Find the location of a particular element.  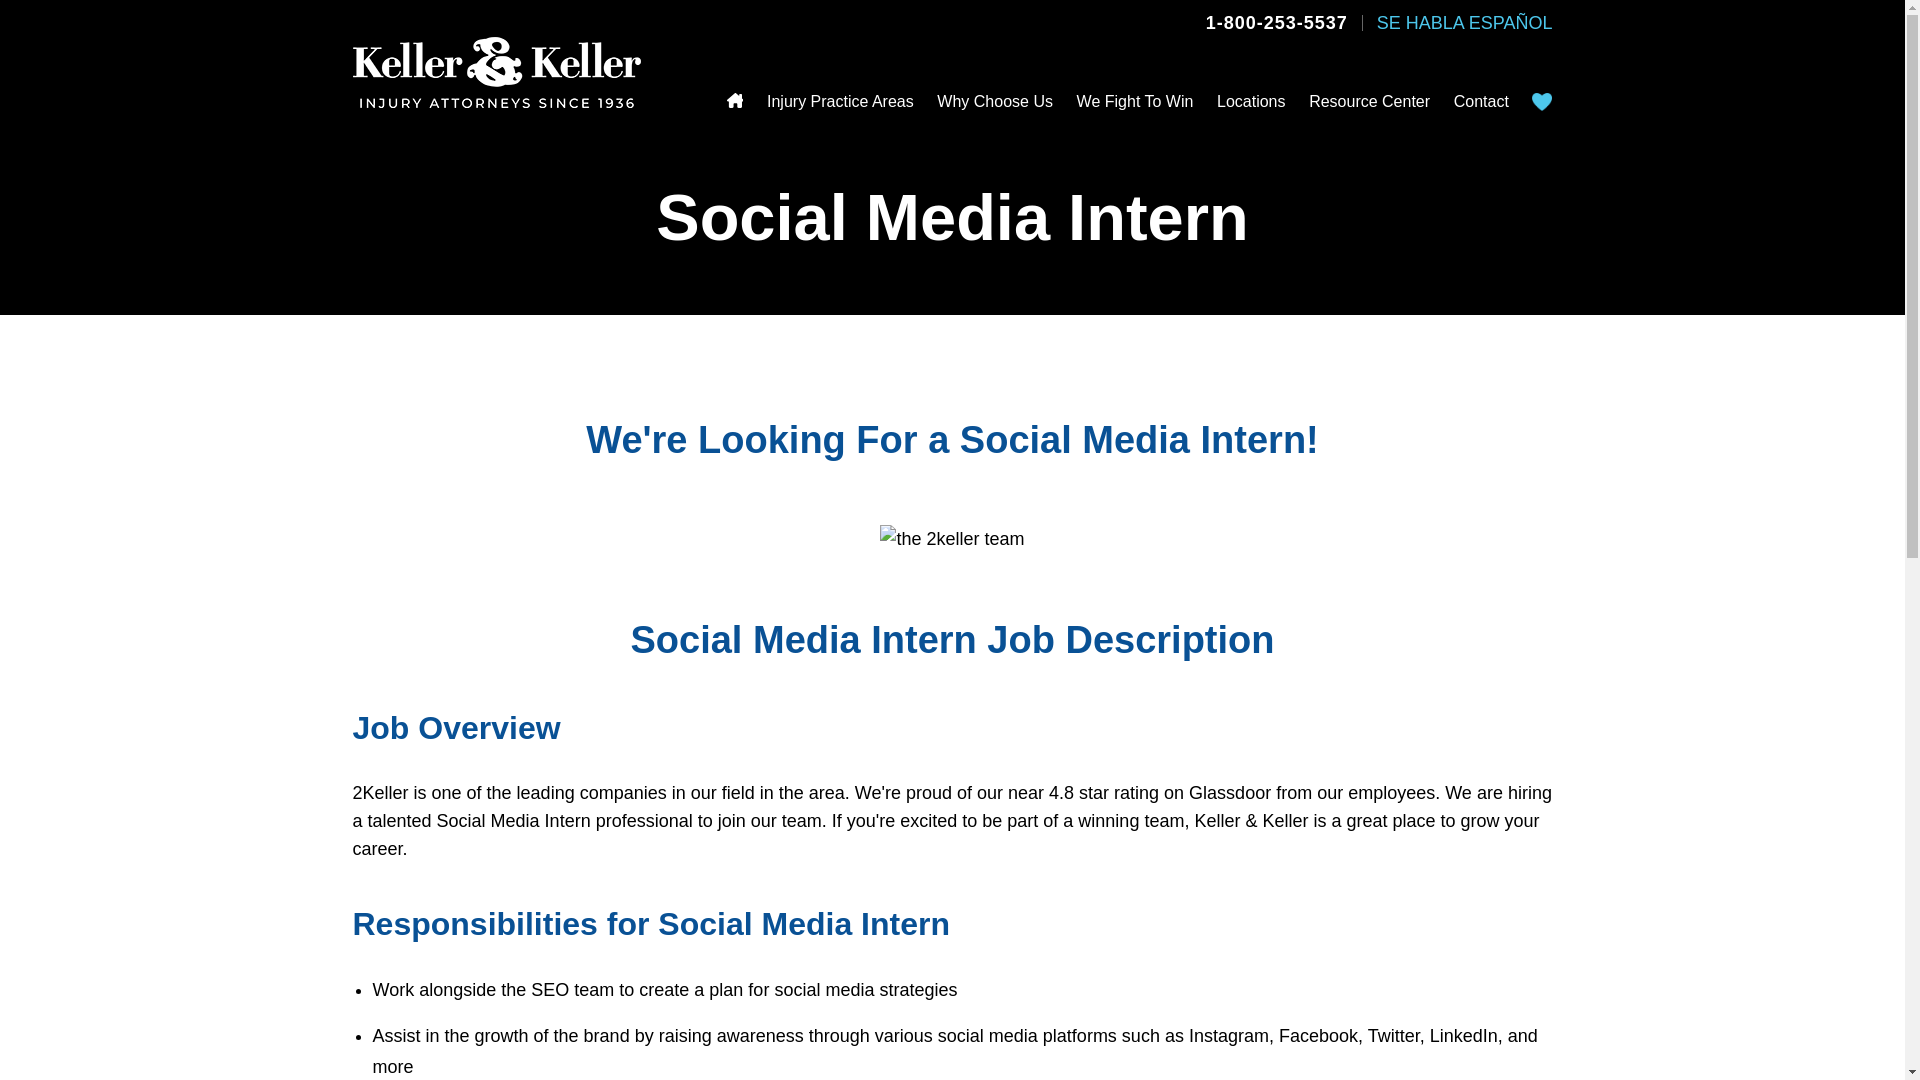

We Fight To Win is located at coordinates (1136, 102).